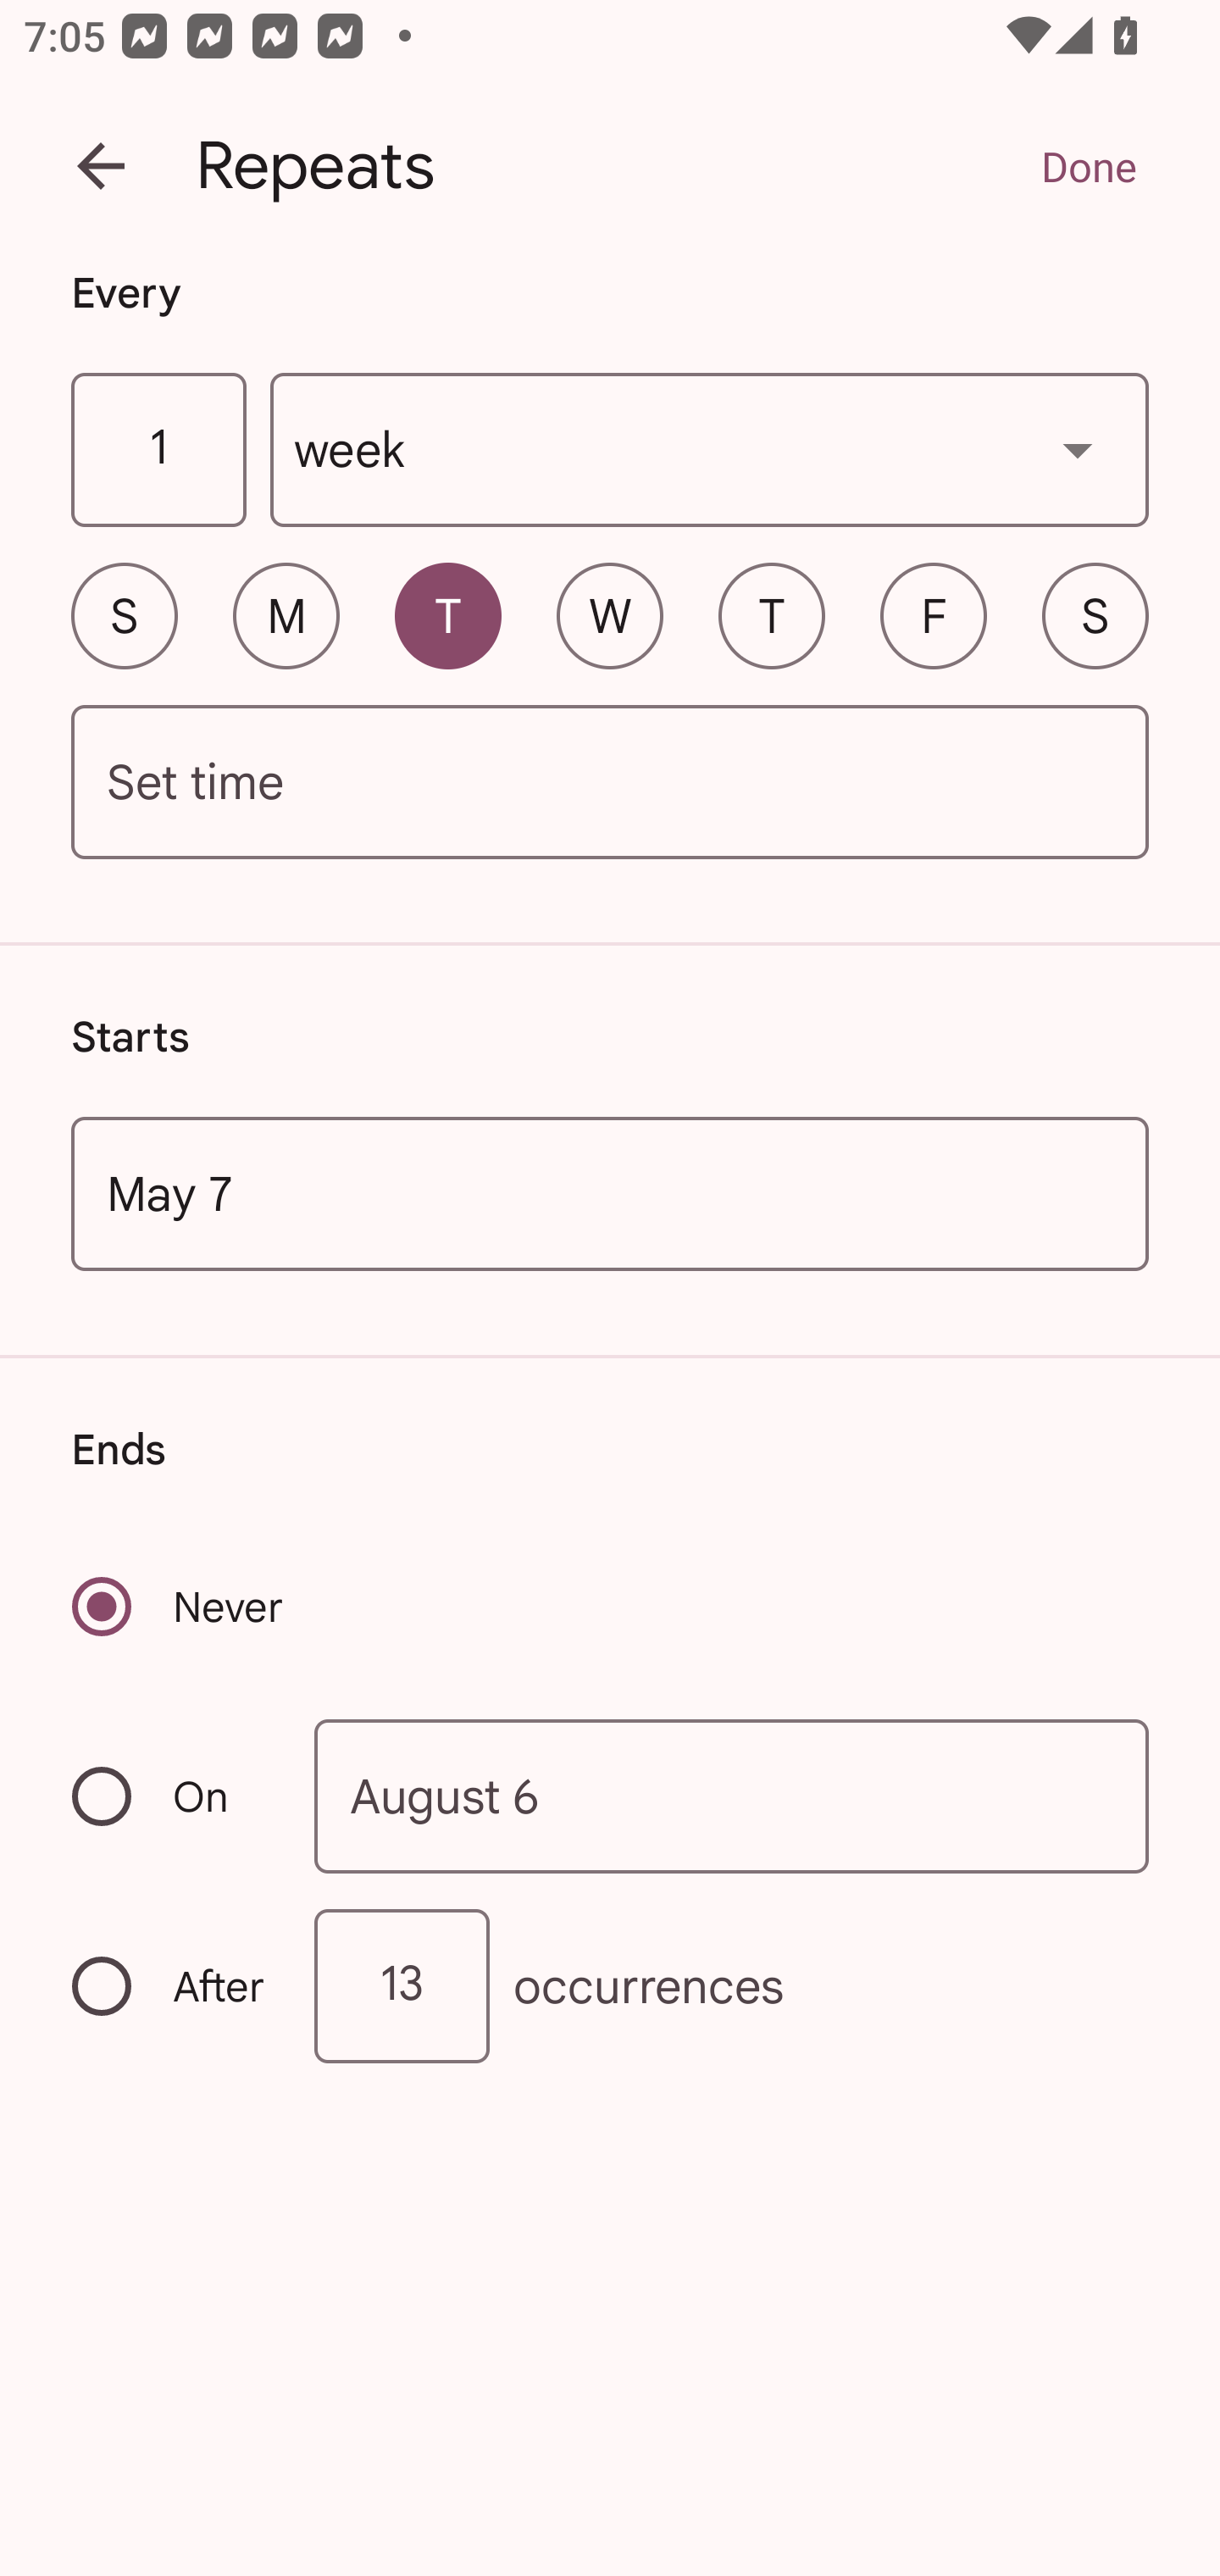  I want to click on S Saturday, so click(1095, 615).